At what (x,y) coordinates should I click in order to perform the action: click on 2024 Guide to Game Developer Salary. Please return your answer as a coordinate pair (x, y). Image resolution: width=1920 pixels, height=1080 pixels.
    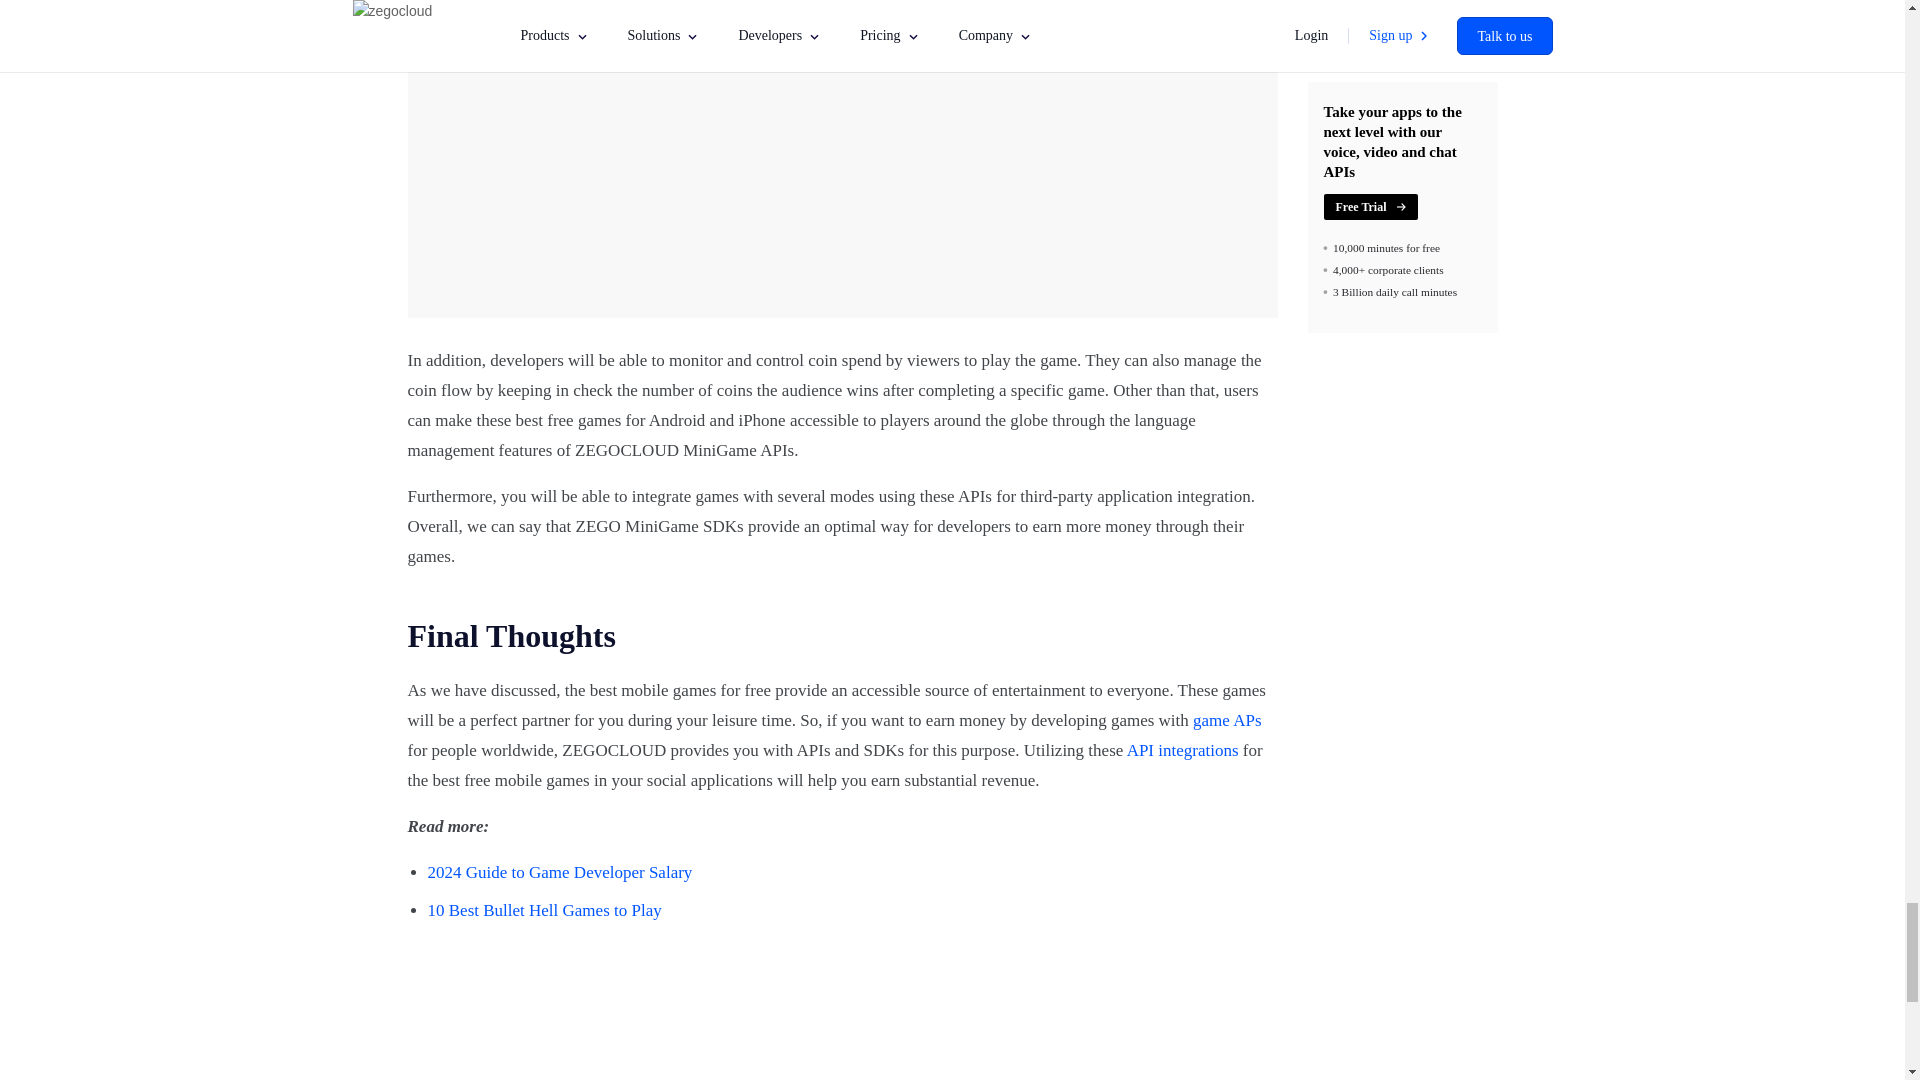
    Looking at the image, I should click on (560, 872).